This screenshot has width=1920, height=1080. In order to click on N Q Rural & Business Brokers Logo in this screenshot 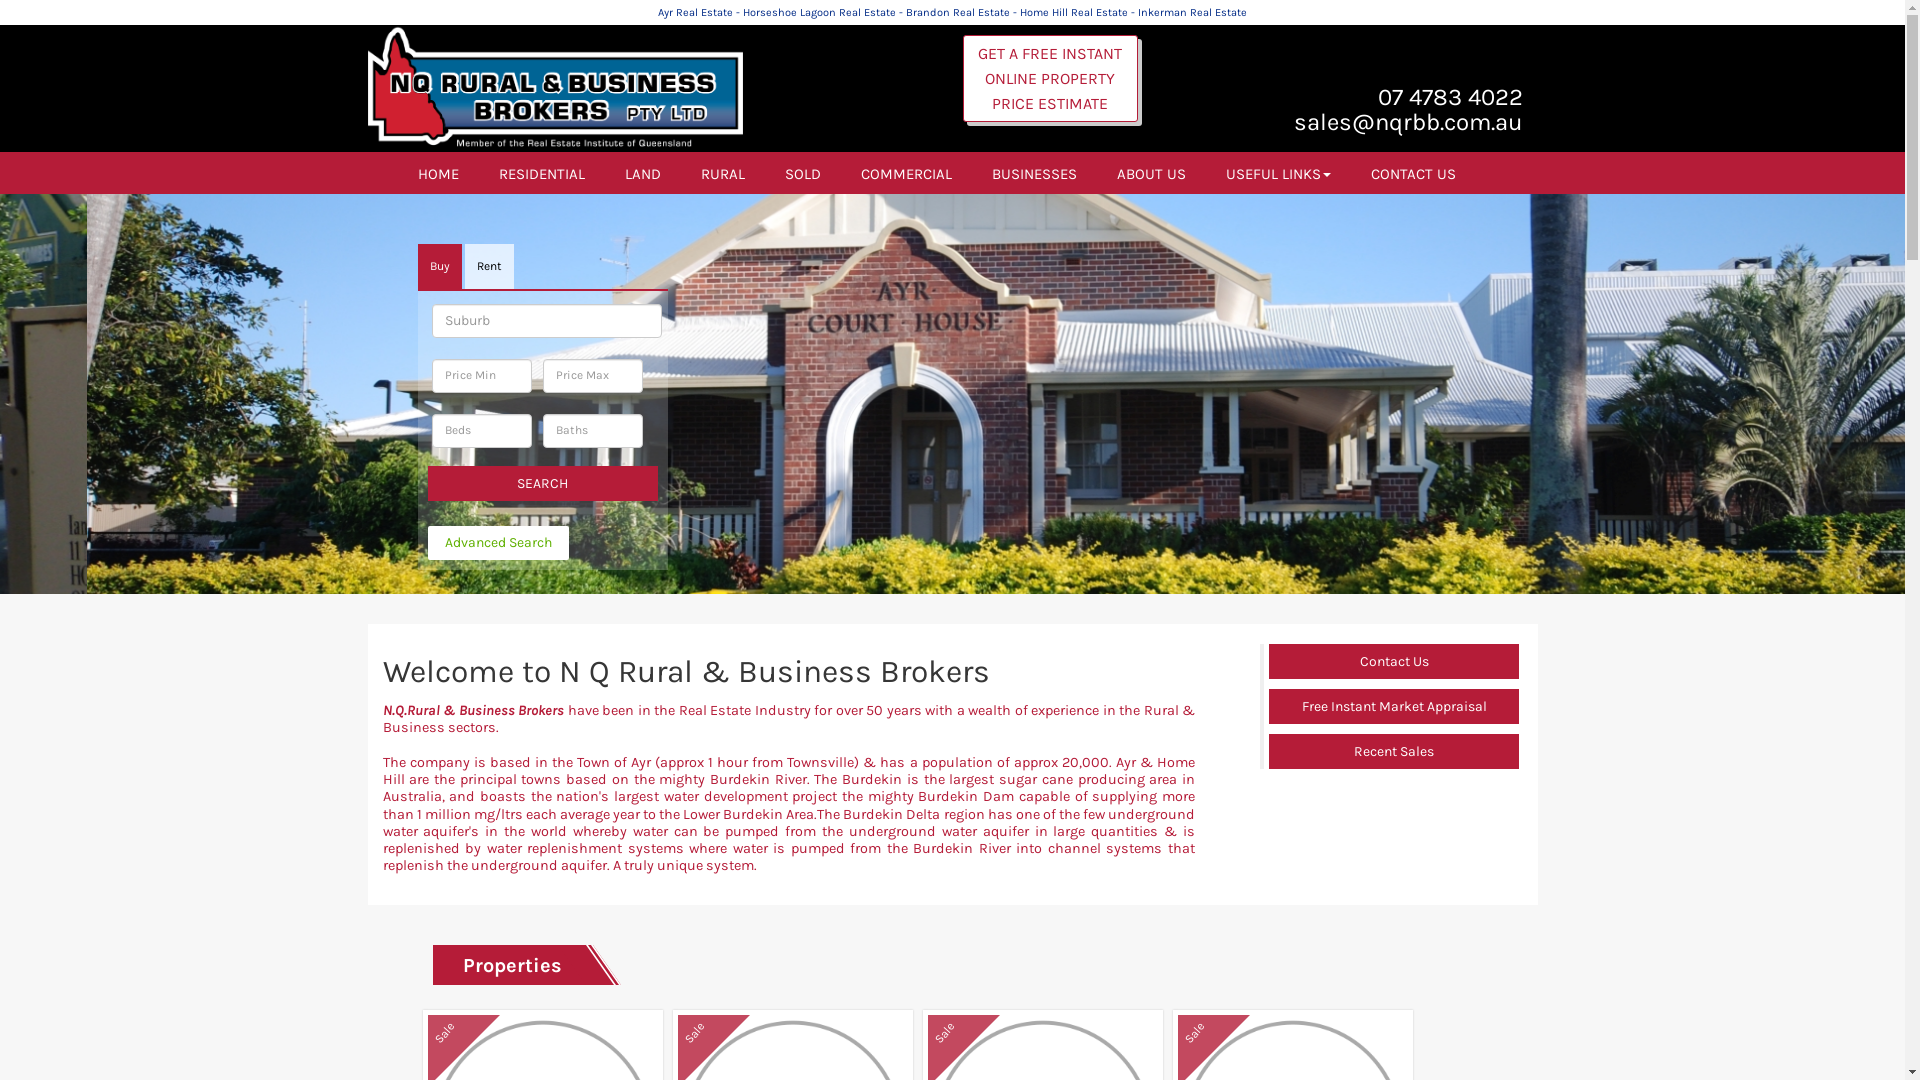, I will do `click(556, 88)`.